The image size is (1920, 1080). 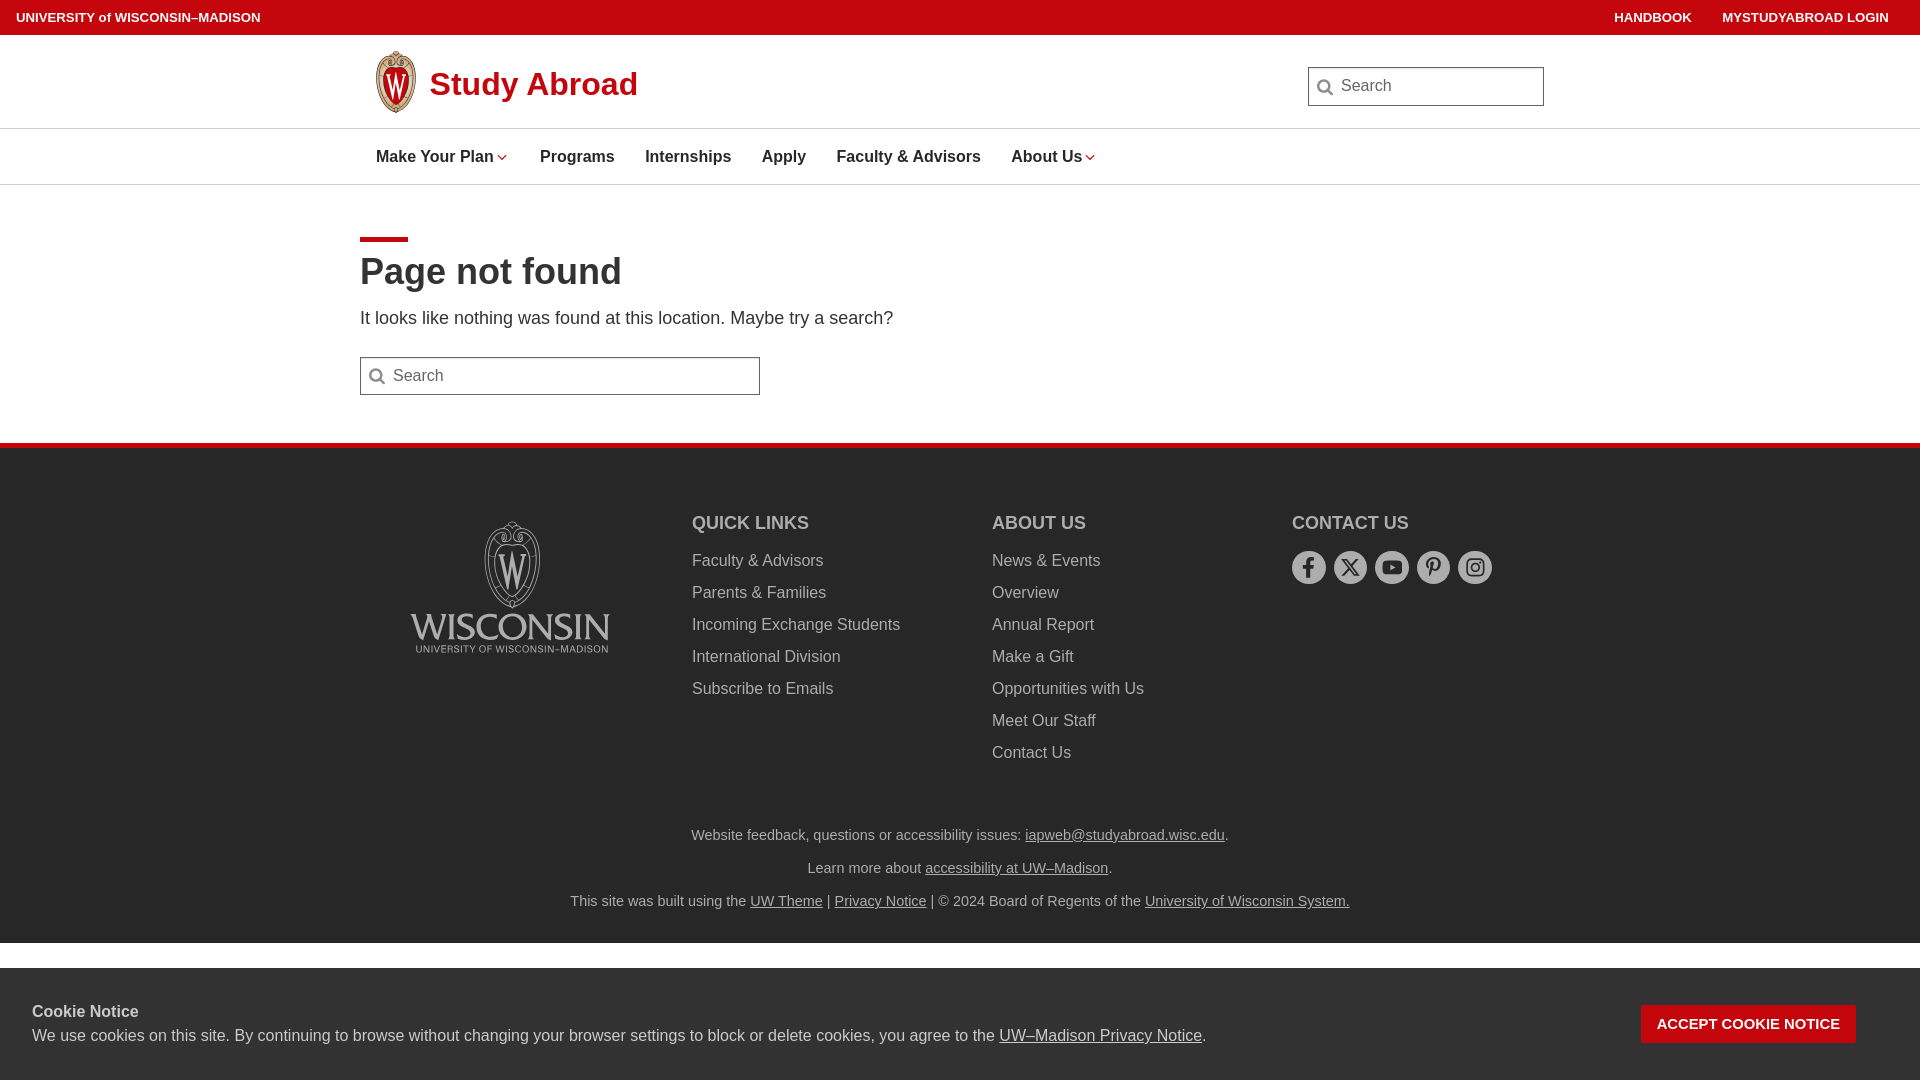 What do you see at coordinates (784, 156) in the screenshot?
I see `Apply` at bounding box center [784, 156].